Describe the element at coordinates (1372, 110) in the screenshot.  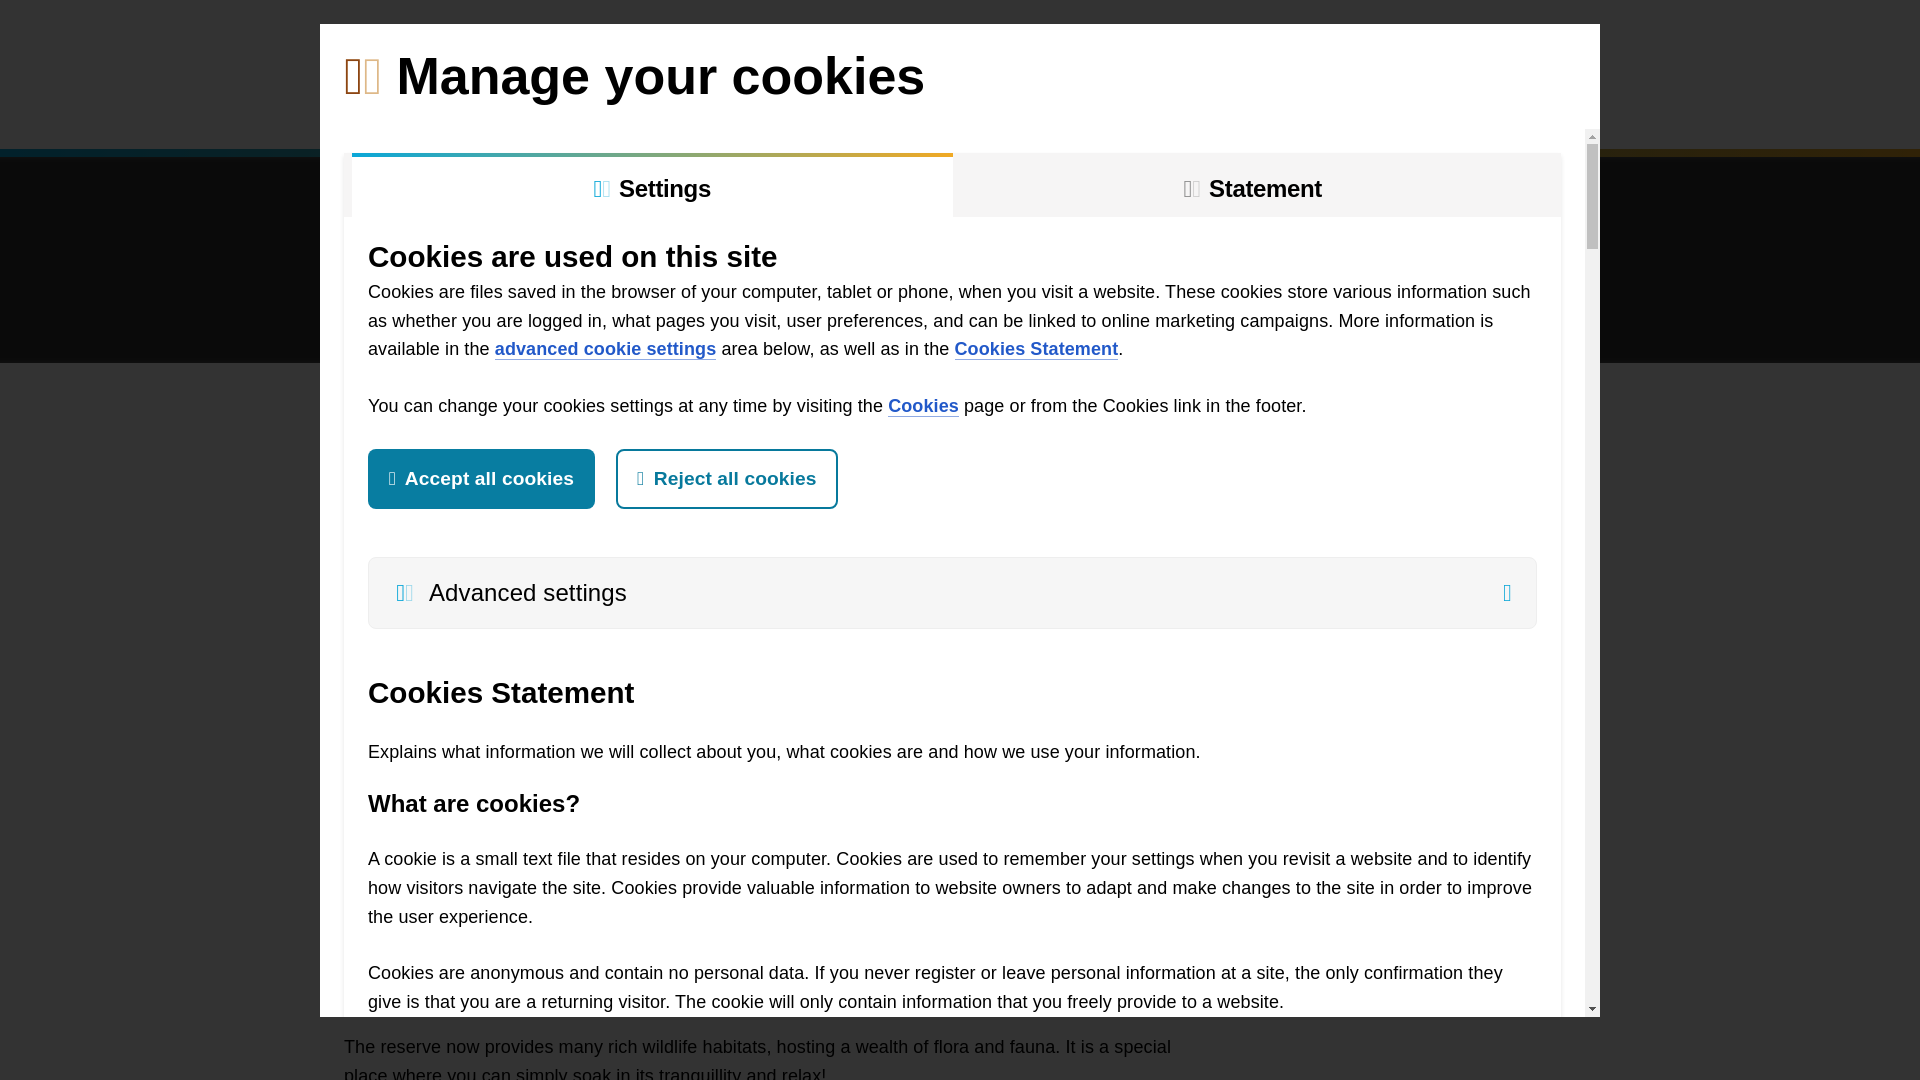
I see `Contact` at that location.